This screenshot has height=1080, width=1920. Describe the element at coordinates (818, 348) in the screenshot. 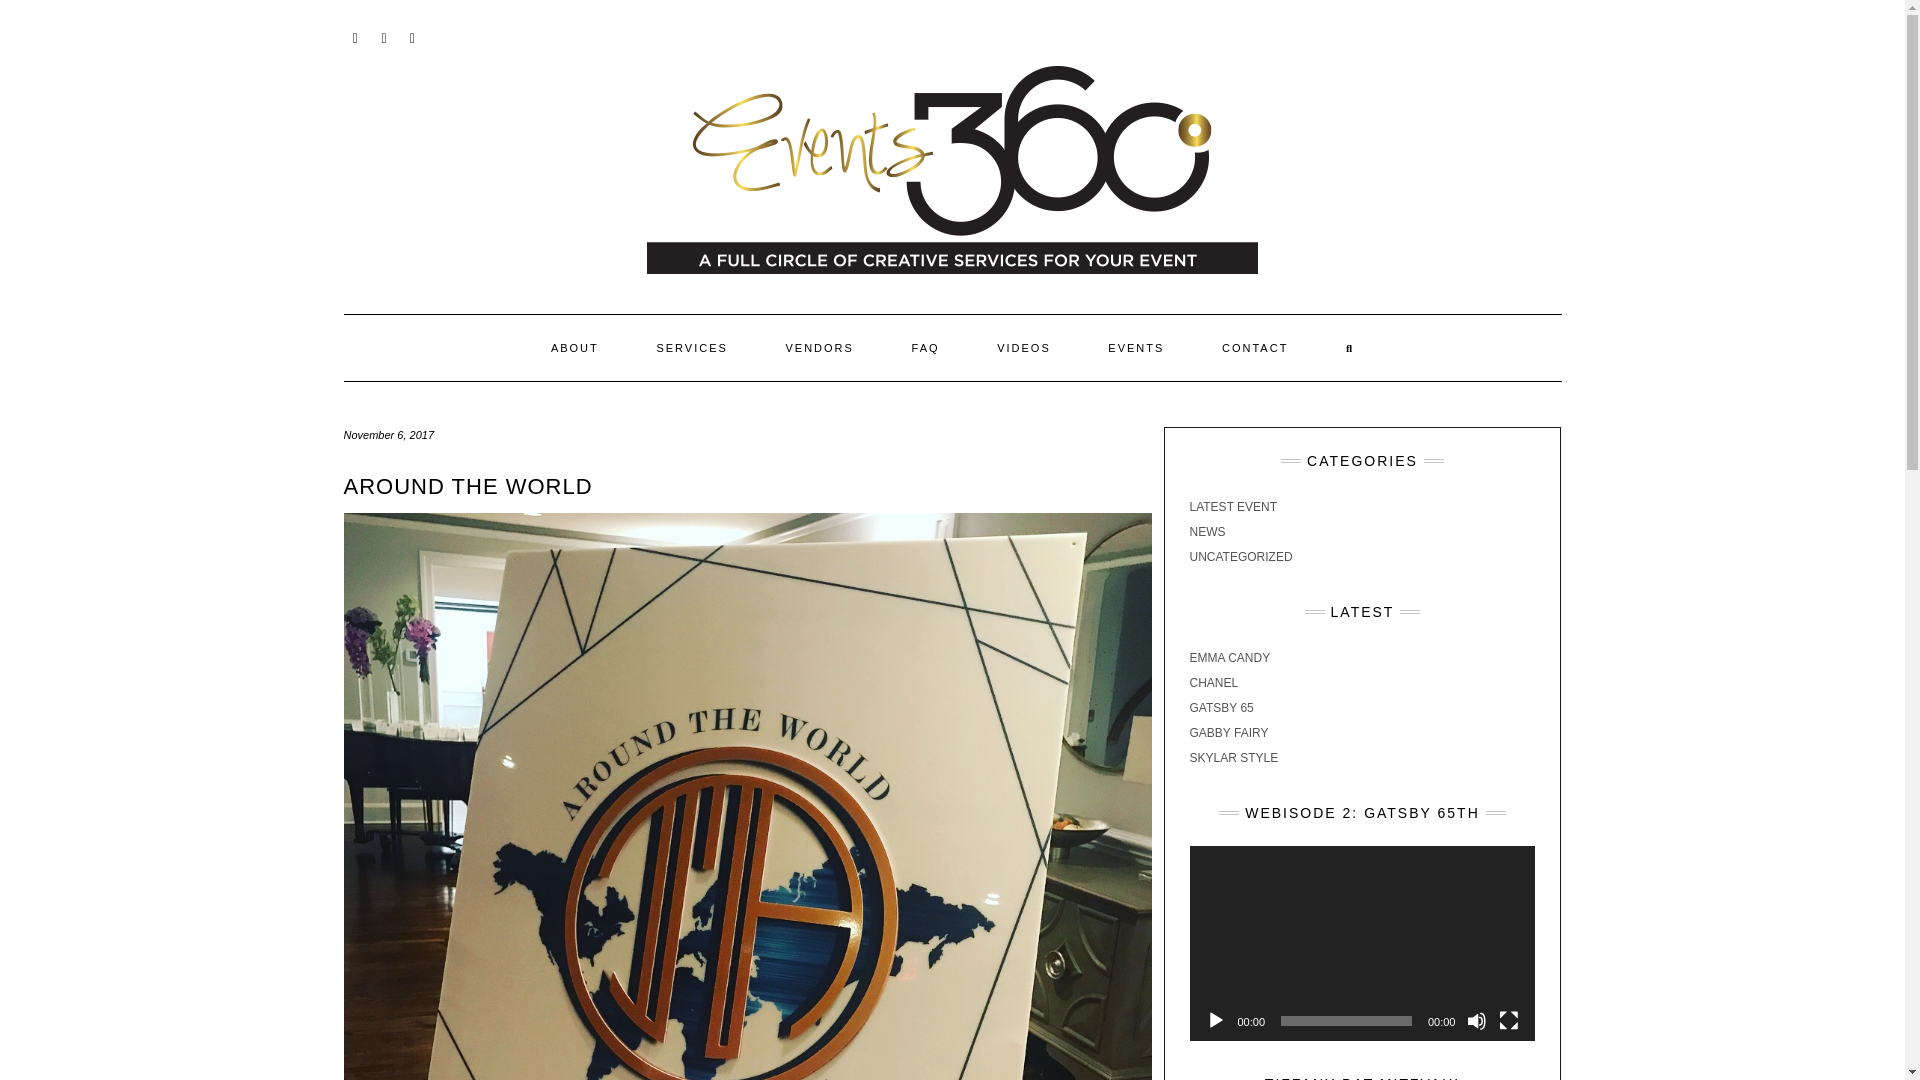

I see `VENDORS` at that location.